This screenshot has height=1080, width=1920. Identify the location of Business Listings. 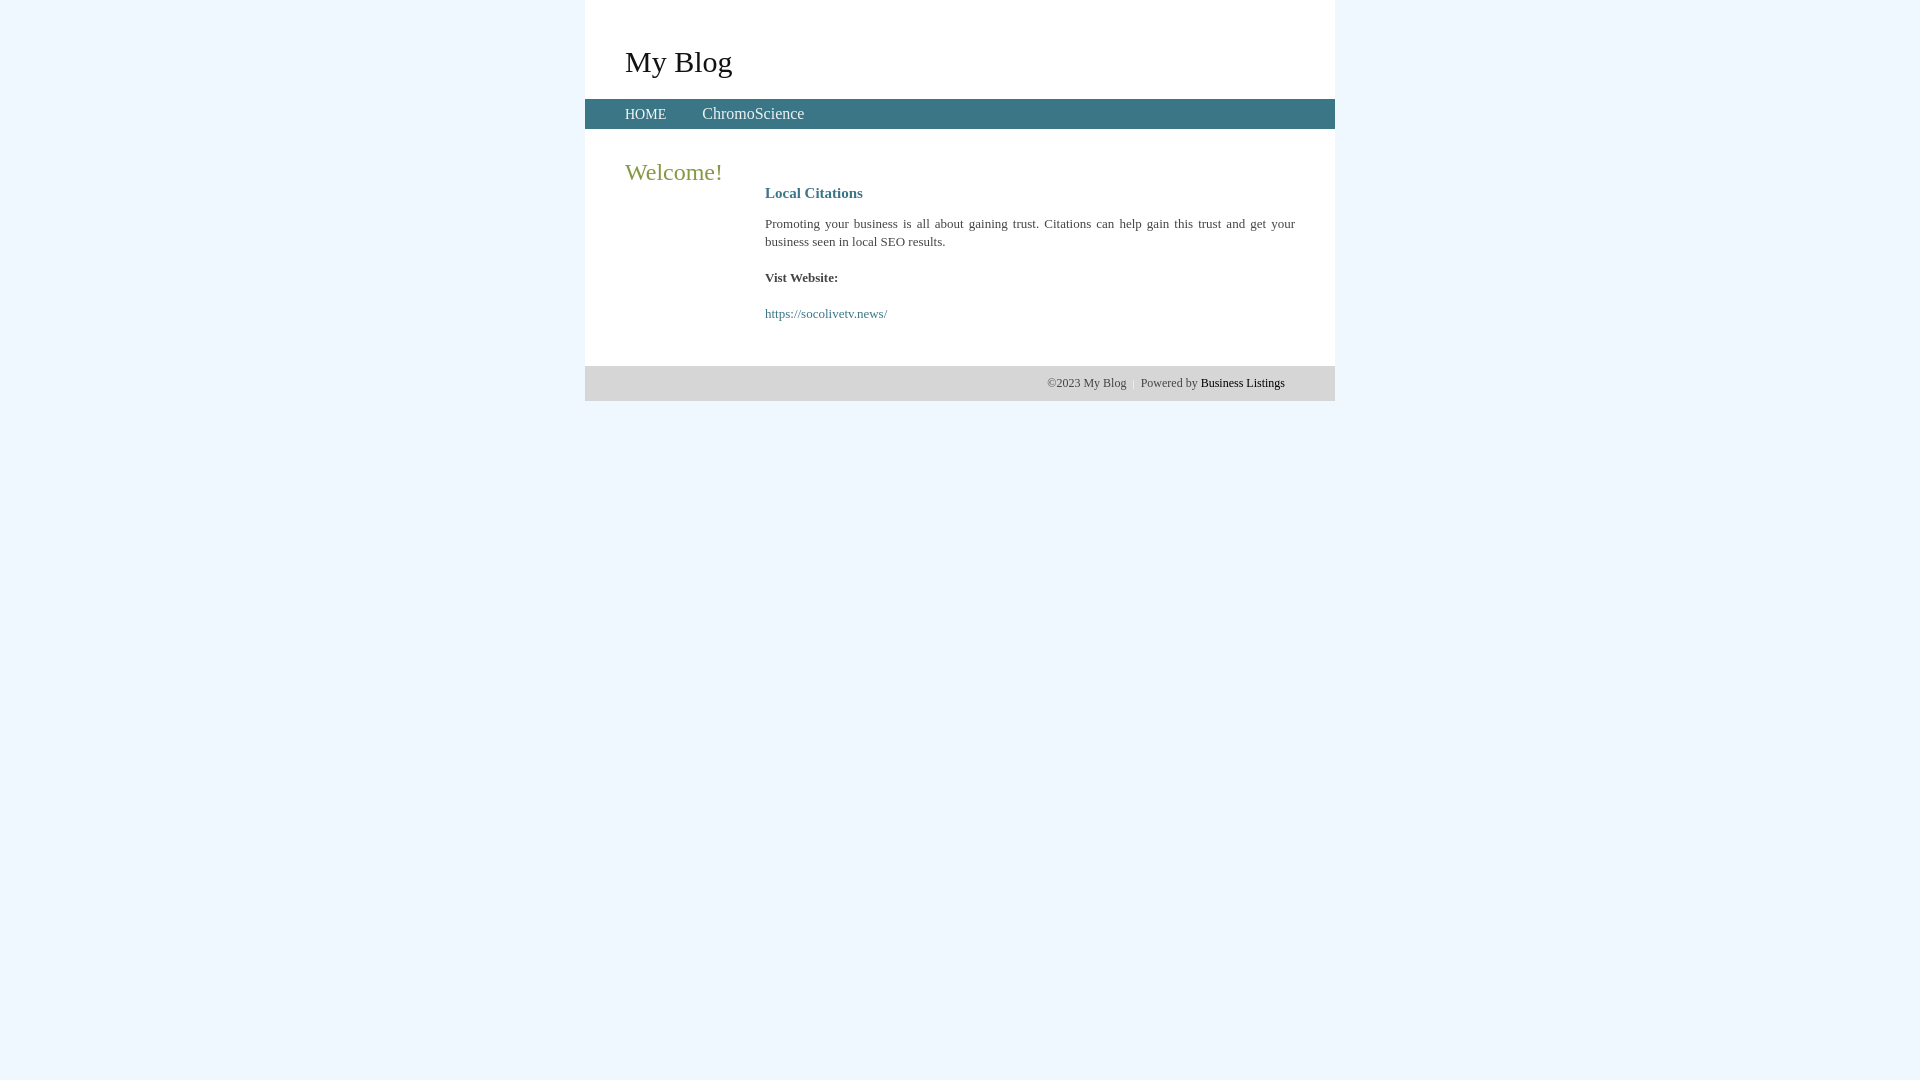
(1243, 383).